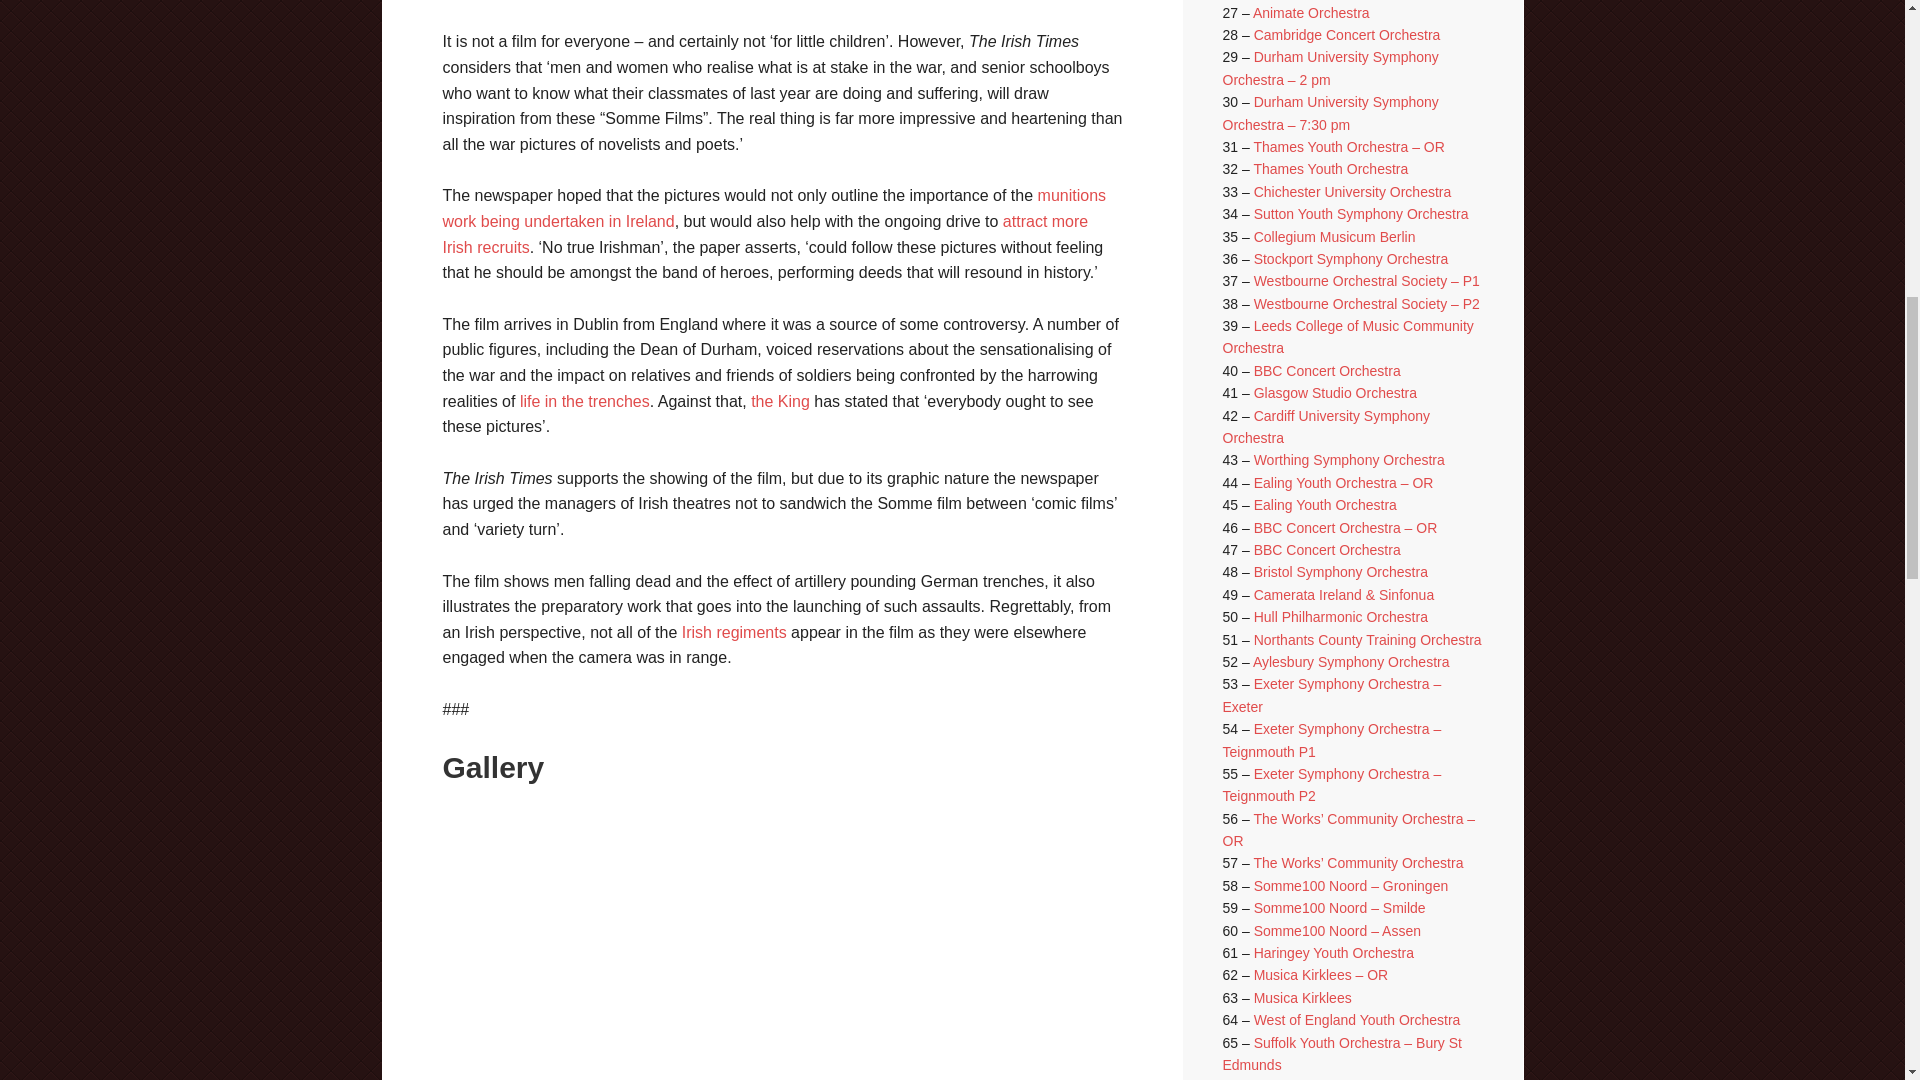 This screenshot has width=1920, height=1080. Describe the element at coordinates (734, 632) in the screenshot. I see `Irish regiments` at that location.